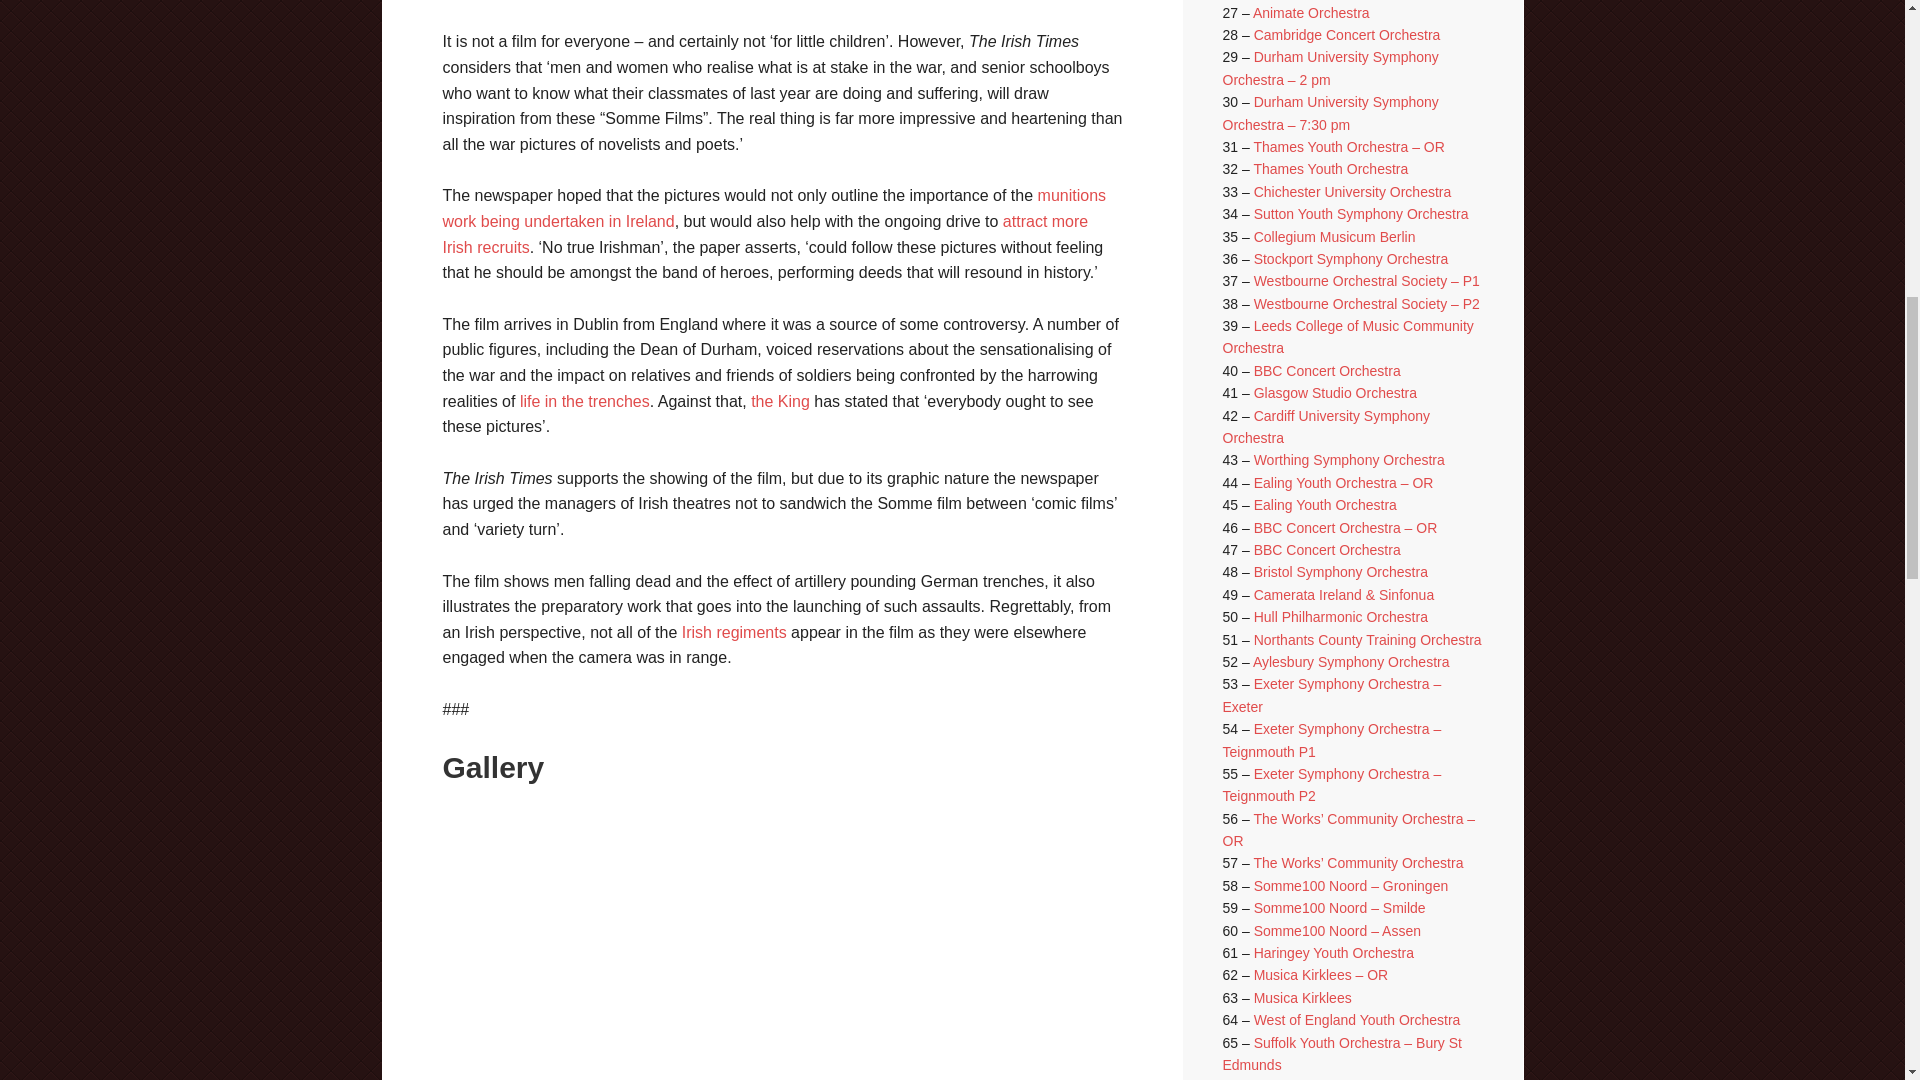 This screenshot has width=1920, height=1080. Describe the element at coordinates (734, 632) in the screenshot. I see `Irish regiments` at that location.